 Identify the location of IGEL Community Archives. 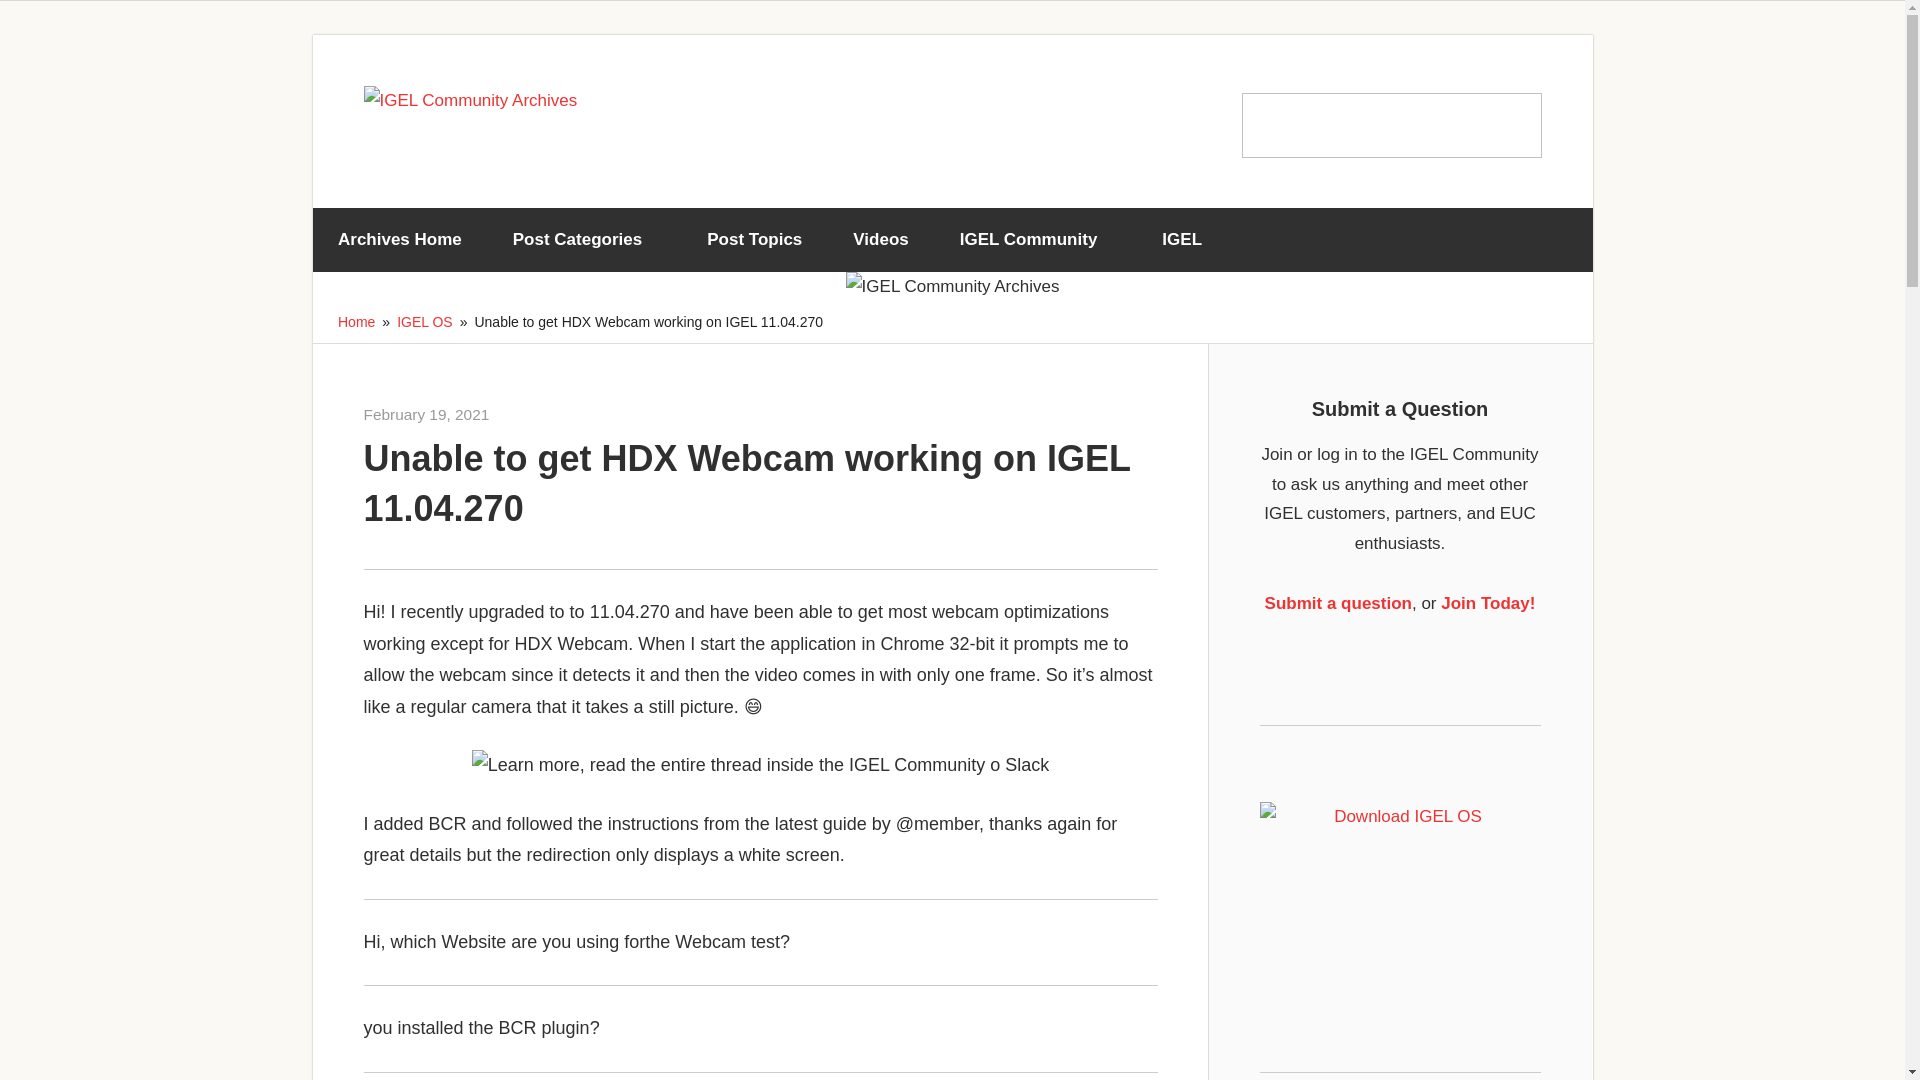
(570, 414).